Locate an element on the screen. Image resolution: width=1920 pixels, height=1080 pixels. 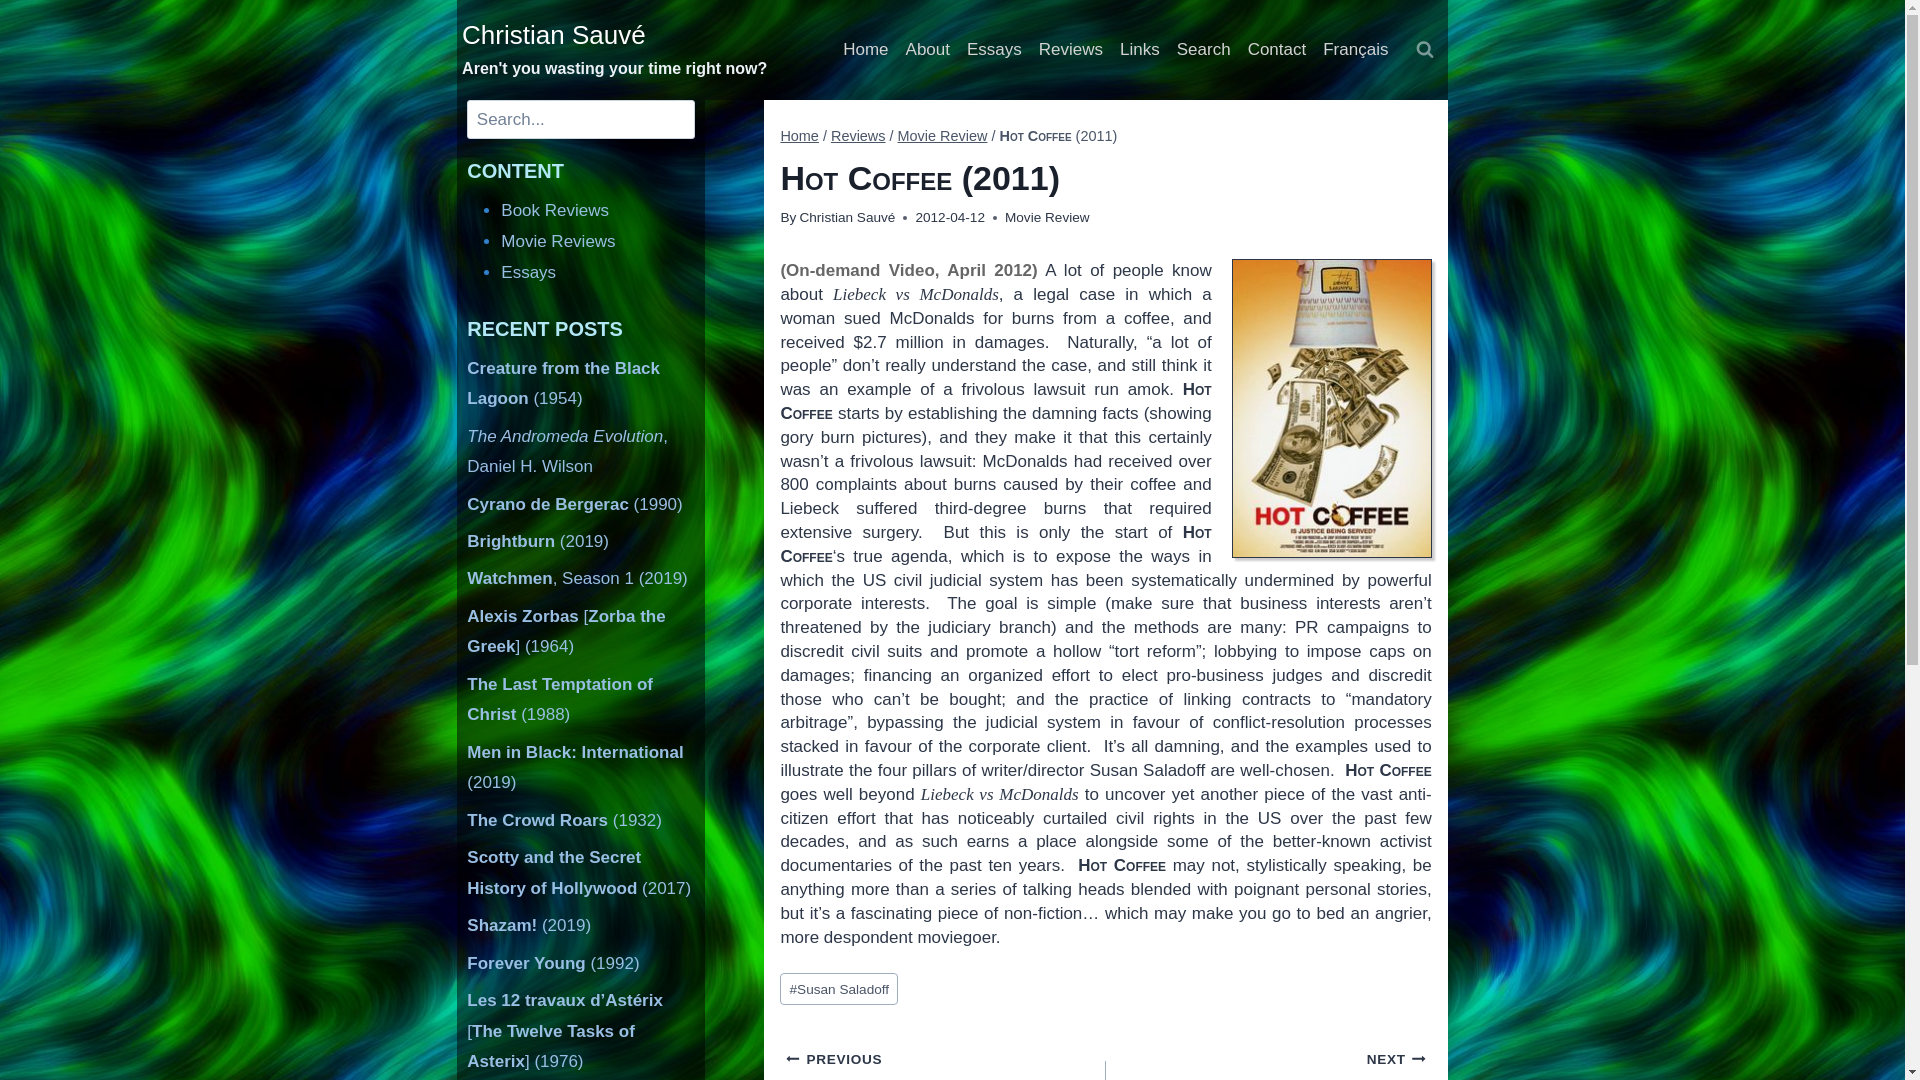
Reviews is located at coordinates (1070, 50).